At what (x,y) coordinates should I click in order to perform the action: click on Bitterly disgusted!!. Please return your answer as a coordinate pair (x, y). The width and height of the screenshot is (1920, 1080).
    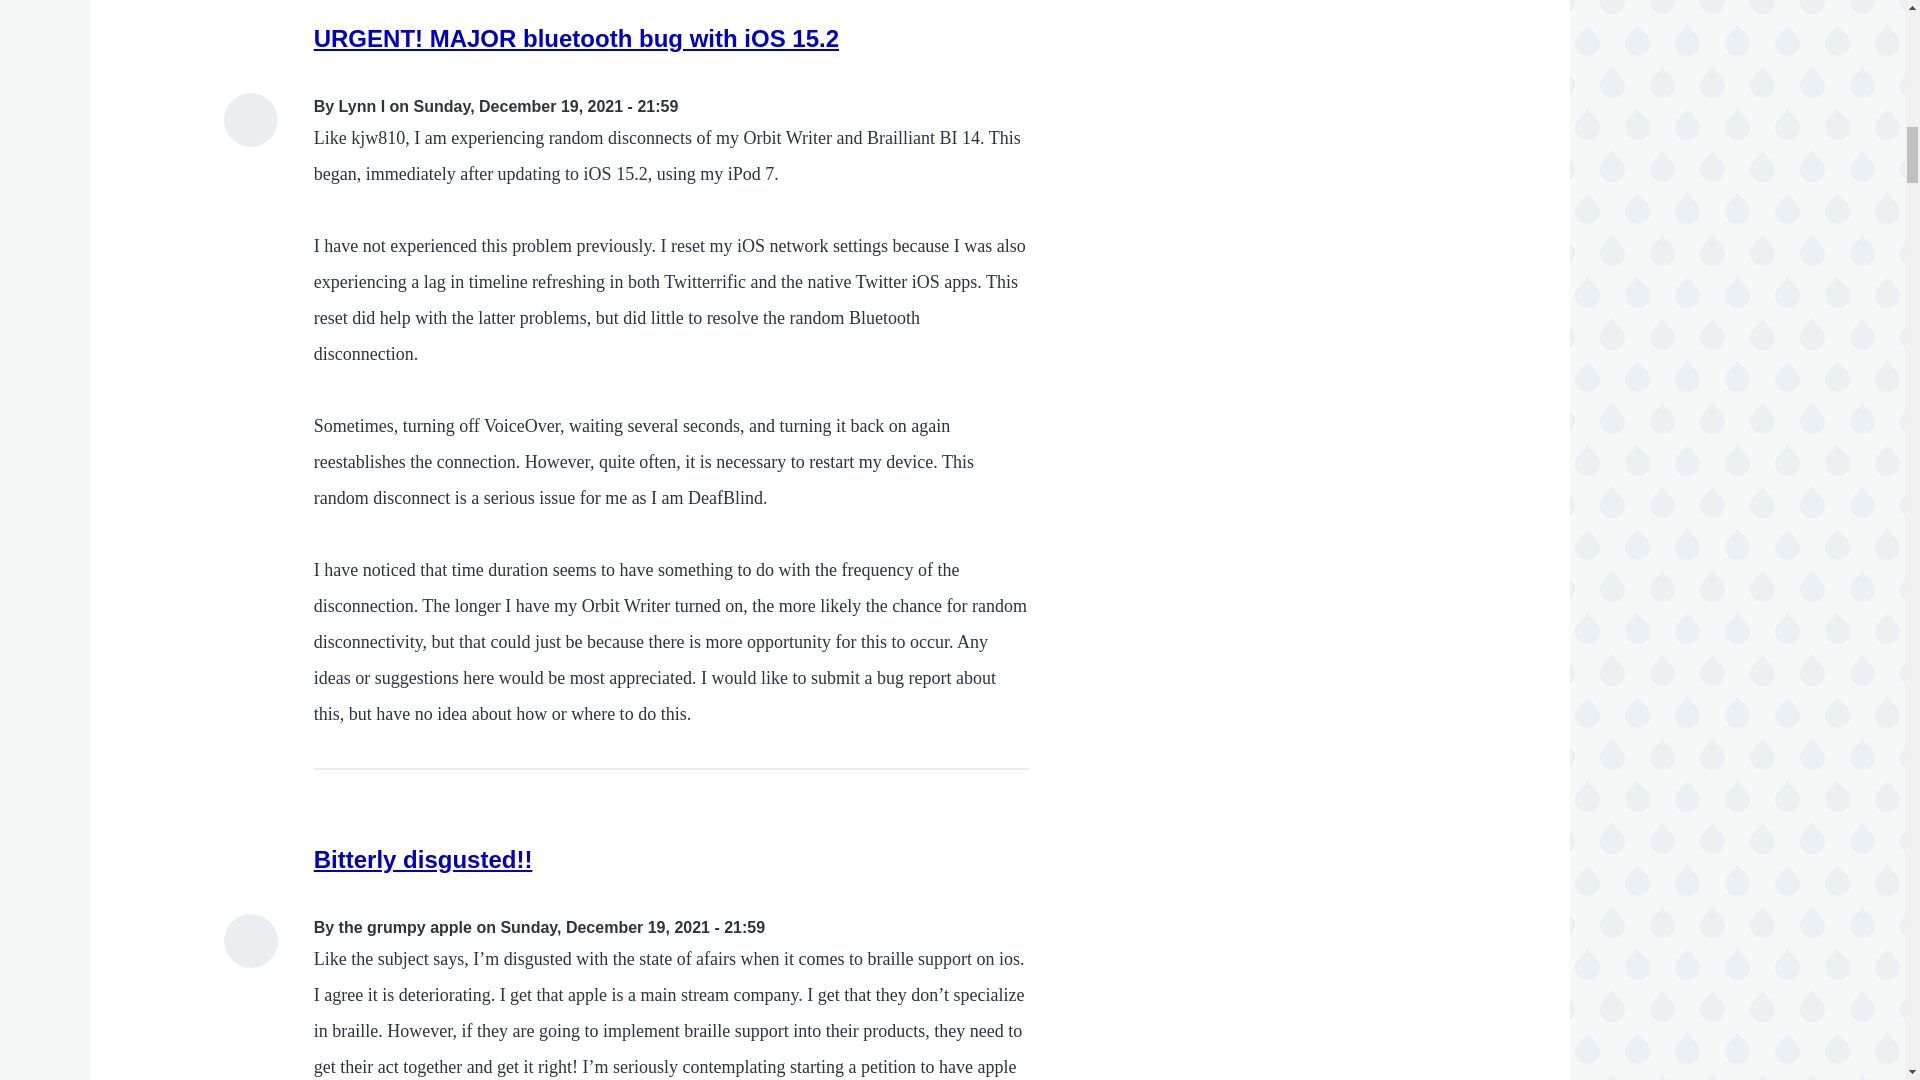
    Looking at the image, I should click on (424, 858).